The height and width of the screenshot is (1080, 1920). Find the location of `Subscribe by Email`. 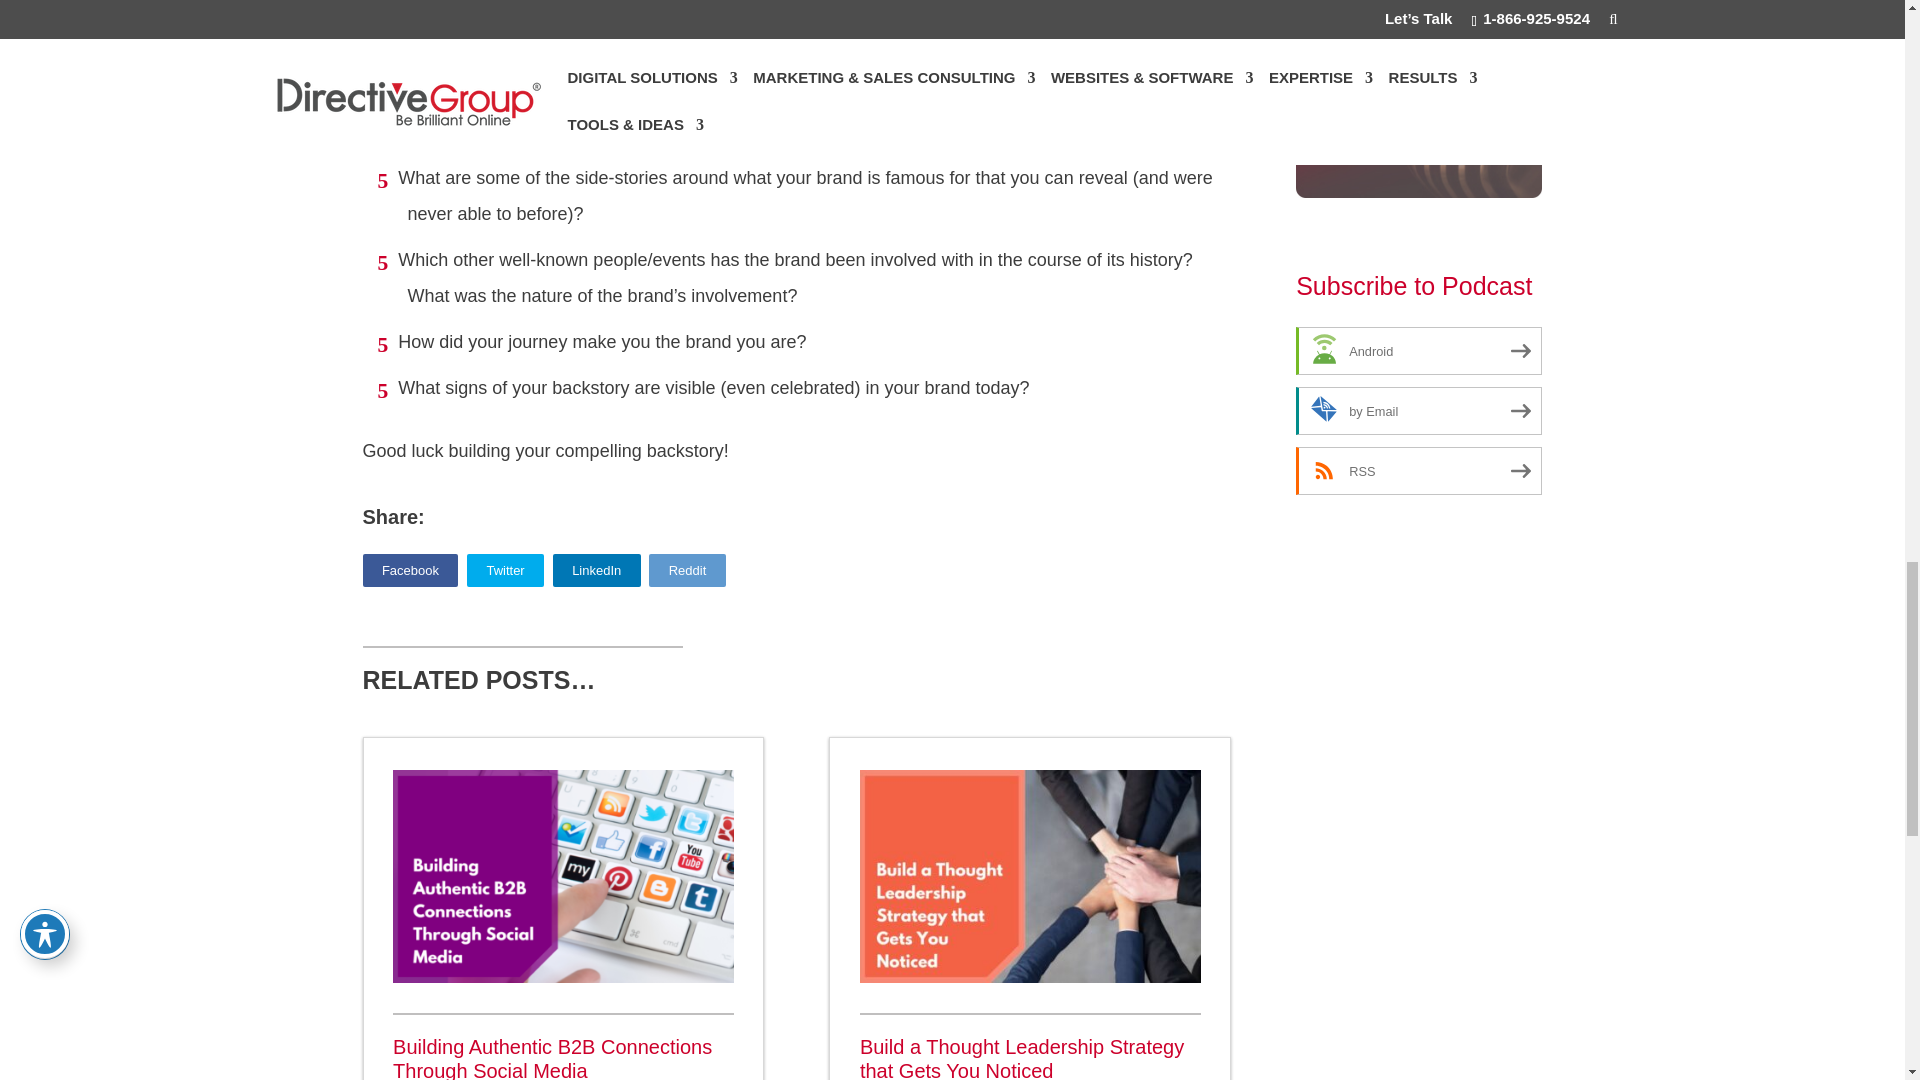

Subscribe by Email is located at coordinates (1418, 410).